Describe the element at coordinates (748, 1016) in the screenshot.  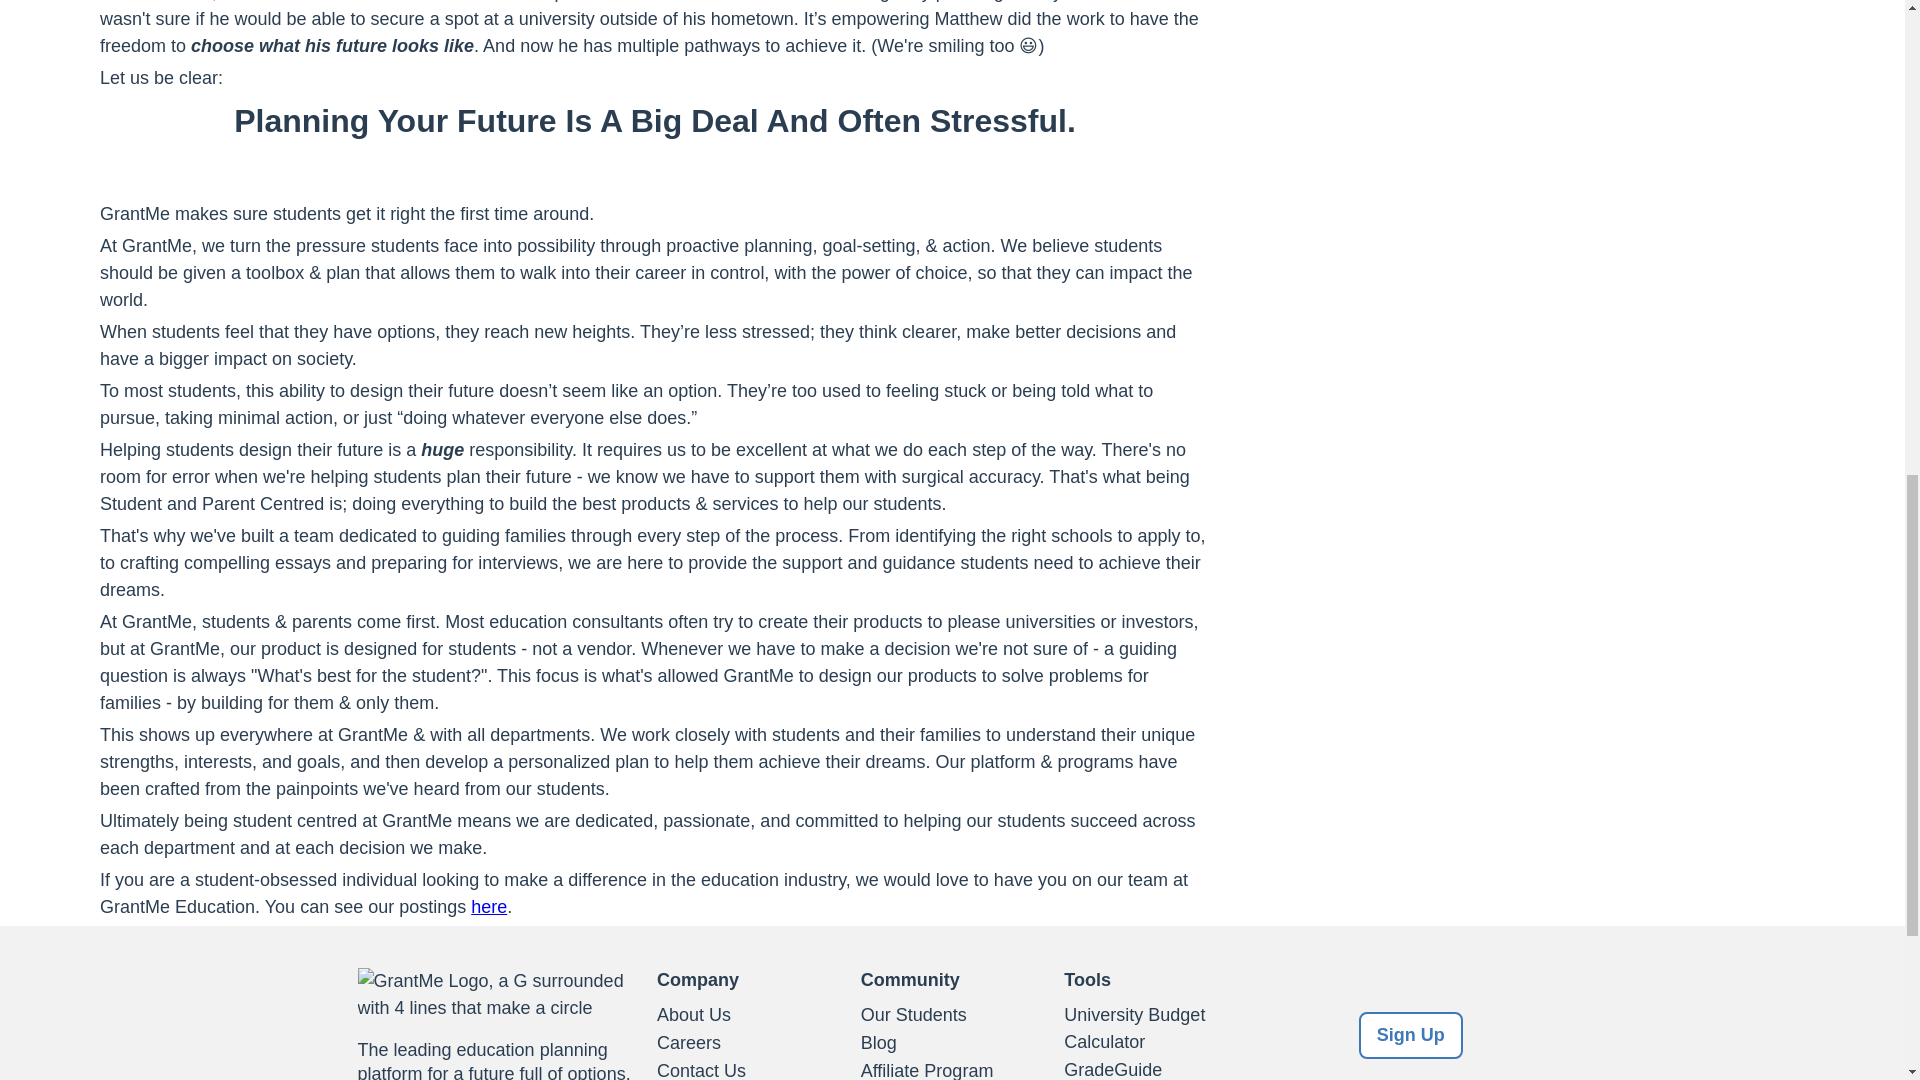
I see `About Us` at that location.